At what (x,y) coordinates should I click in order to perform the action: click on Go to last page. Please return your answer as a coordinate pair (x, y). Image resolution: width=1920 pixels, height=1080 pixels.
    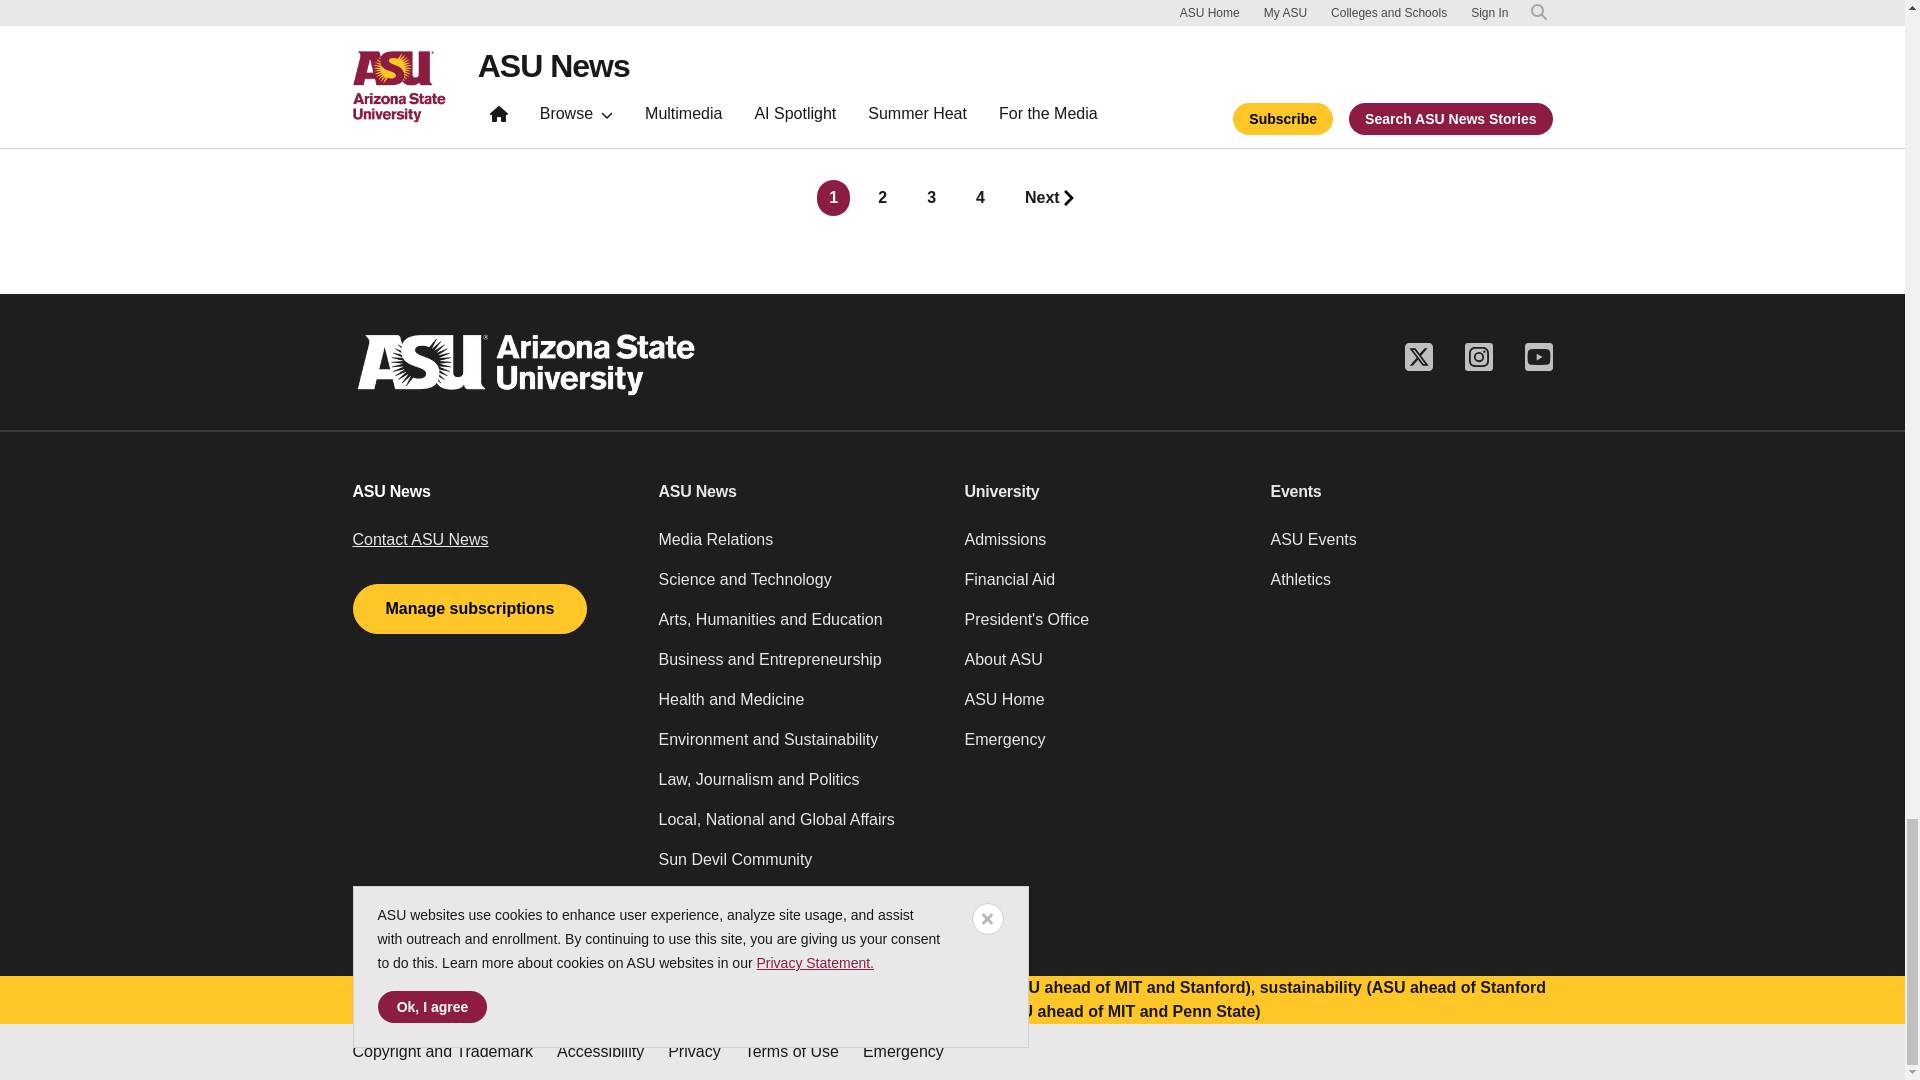
    Looking at the image, I should click on (1050, 198).